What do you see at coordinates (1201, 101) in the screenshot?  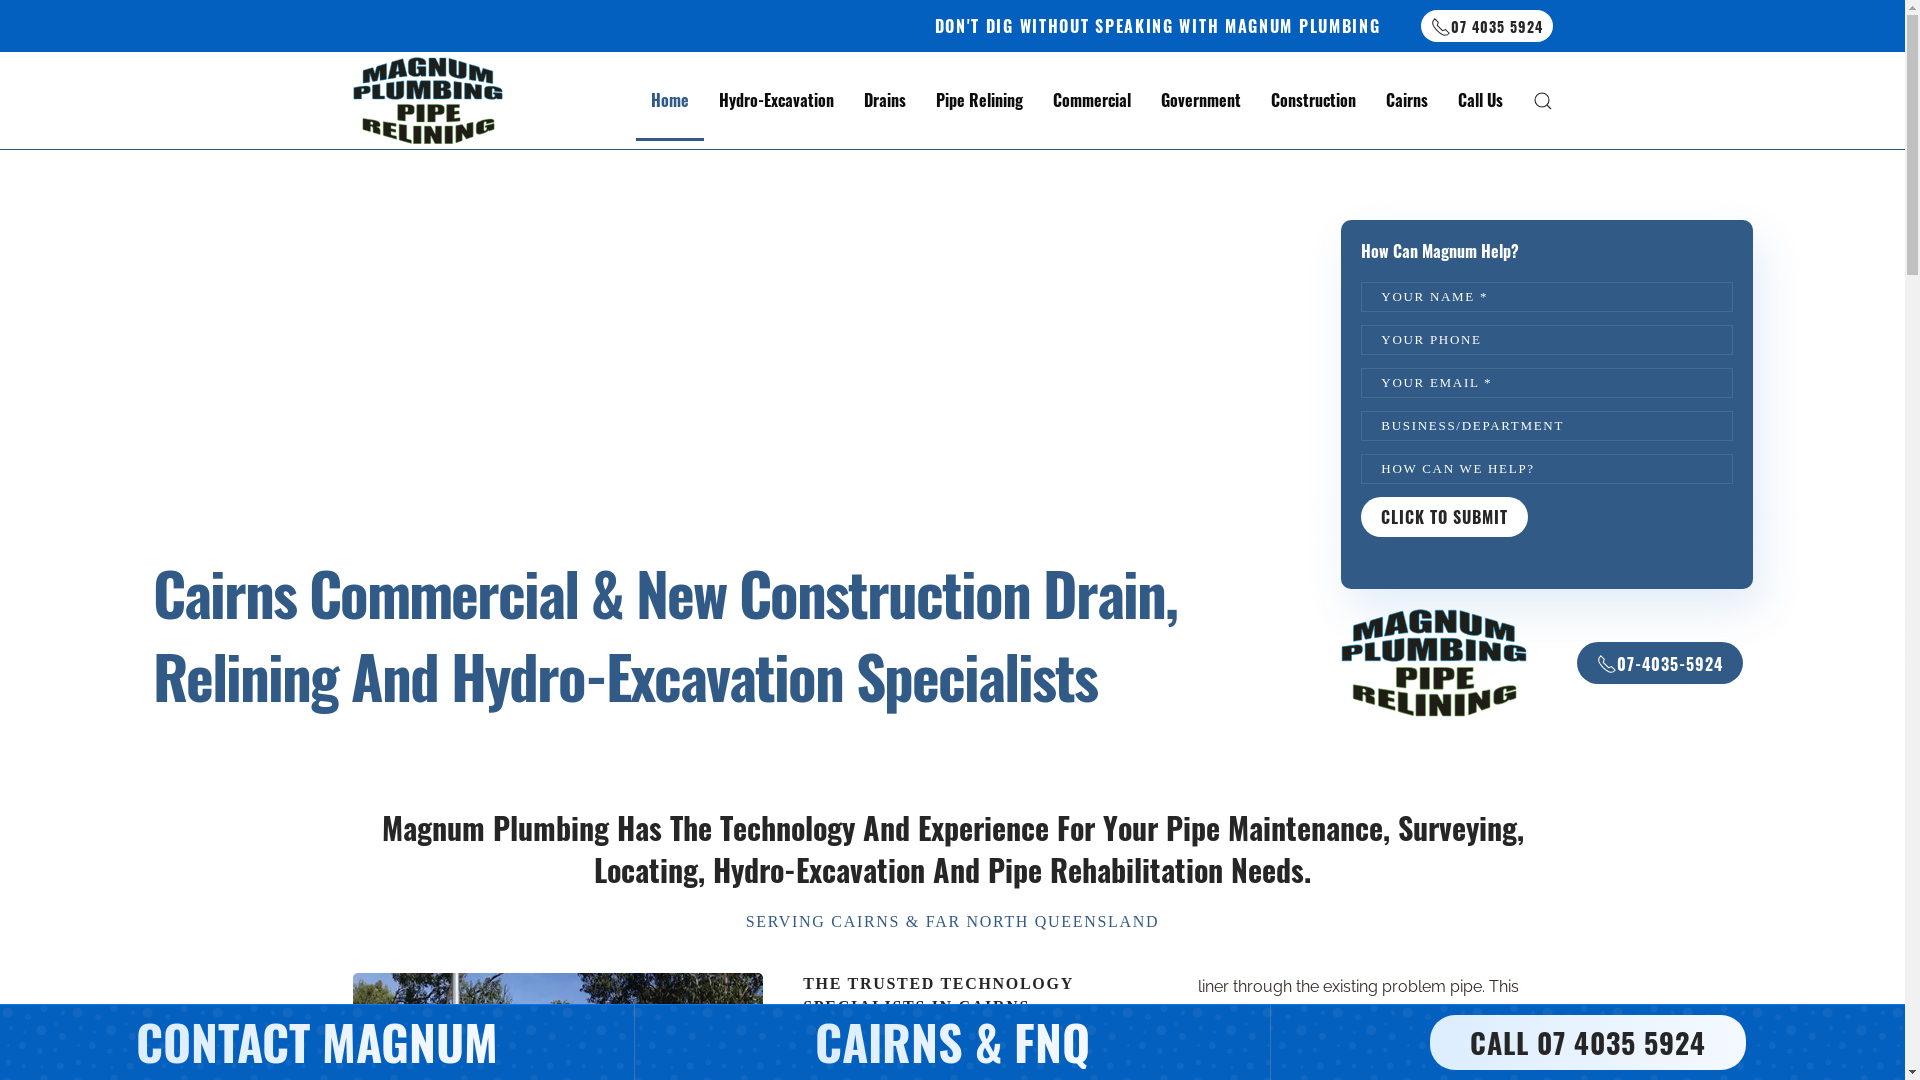 I see `Government` at bounding box center [1201, 101].